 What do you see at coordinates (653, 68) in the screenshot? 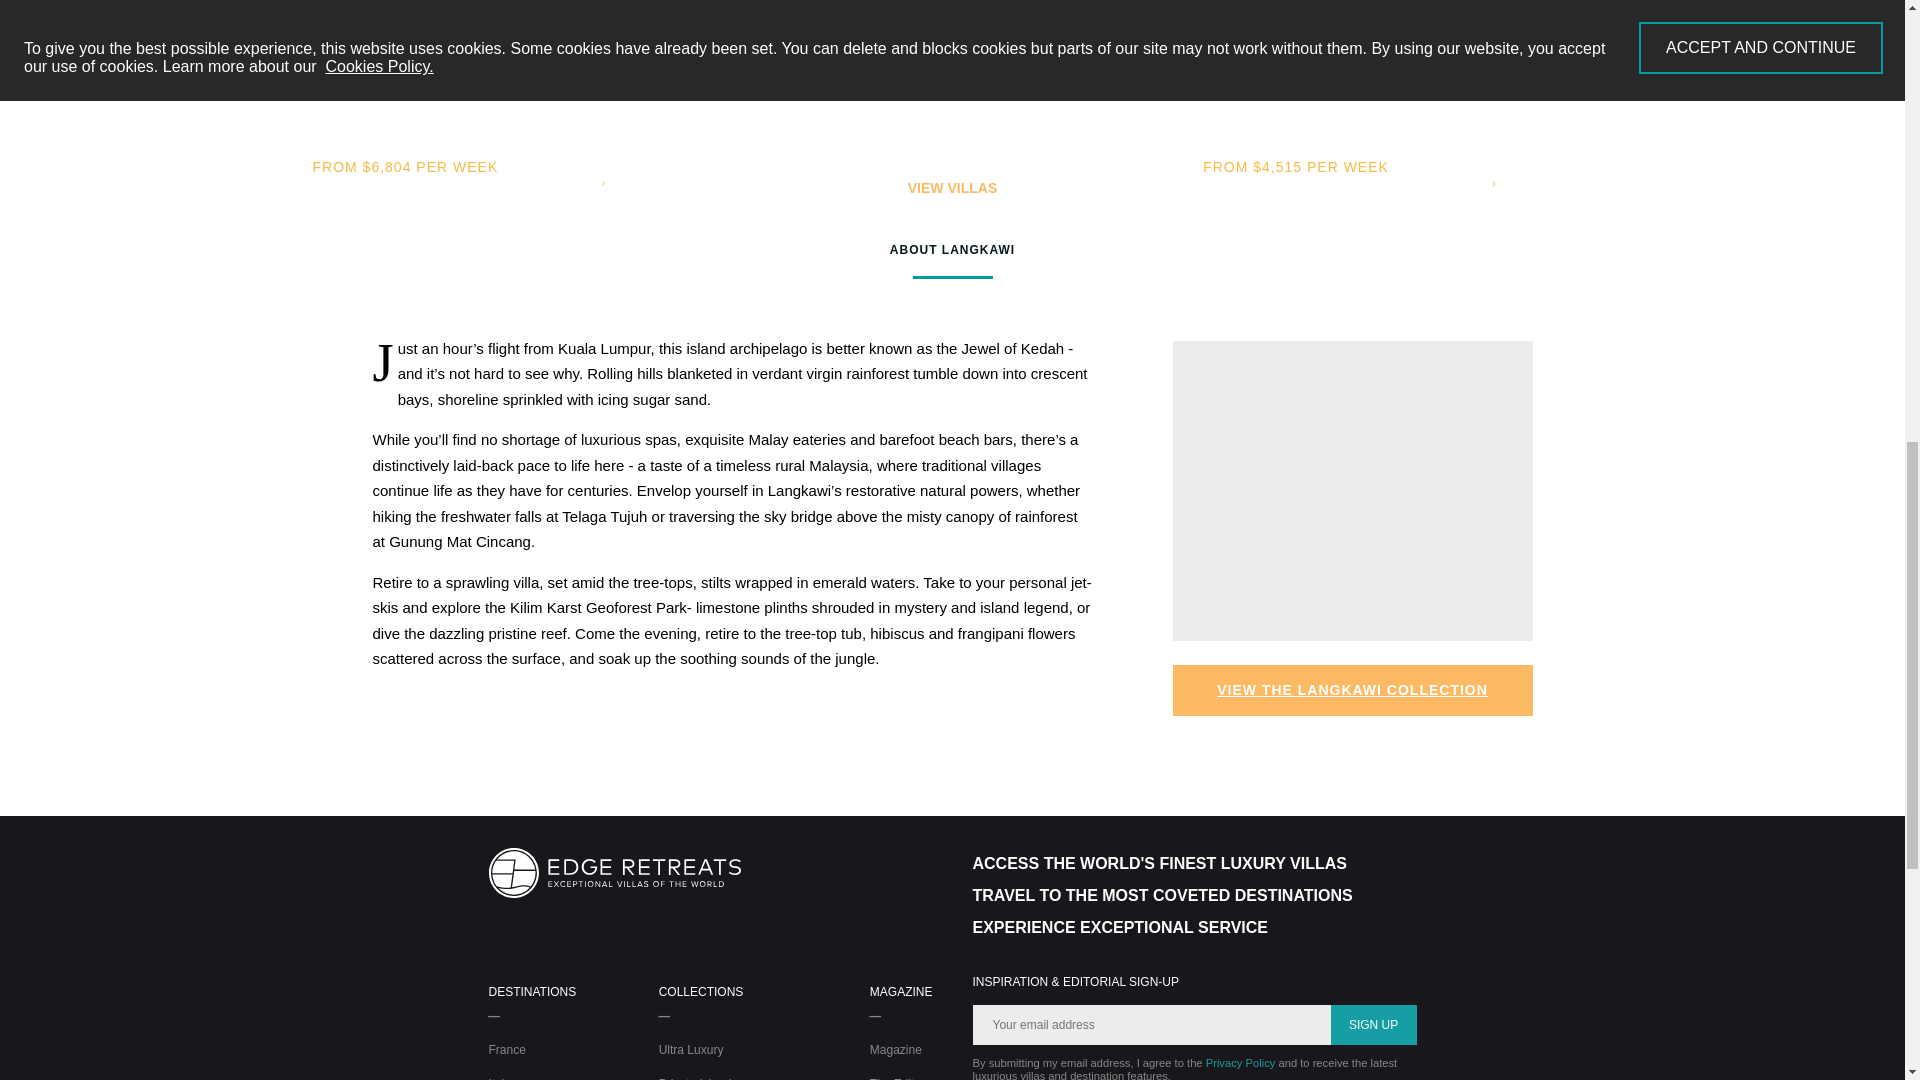
I see `VIEW DETAILS` at bounding box center [653, 68].